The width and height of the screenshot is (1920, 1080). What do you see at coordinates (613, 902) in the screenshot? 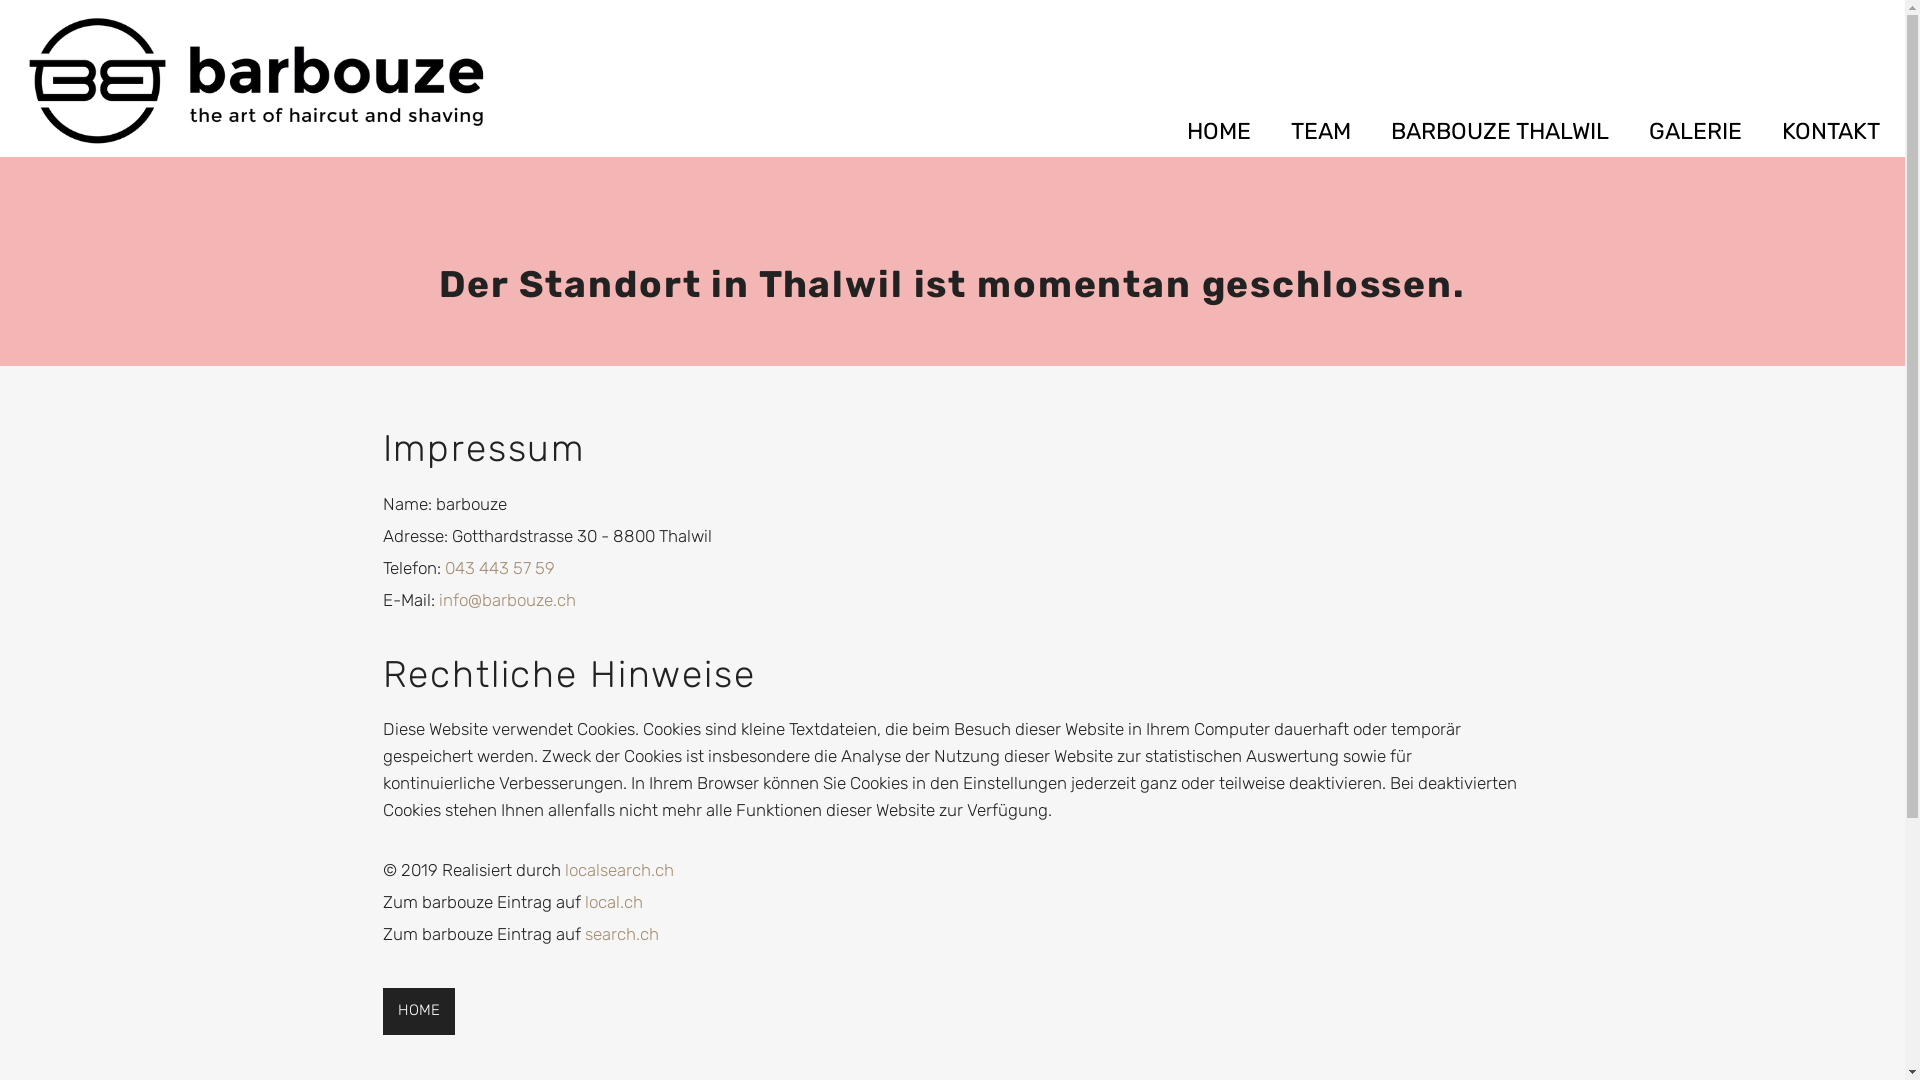
I see `local.ch` at bounding box center [613, 902].